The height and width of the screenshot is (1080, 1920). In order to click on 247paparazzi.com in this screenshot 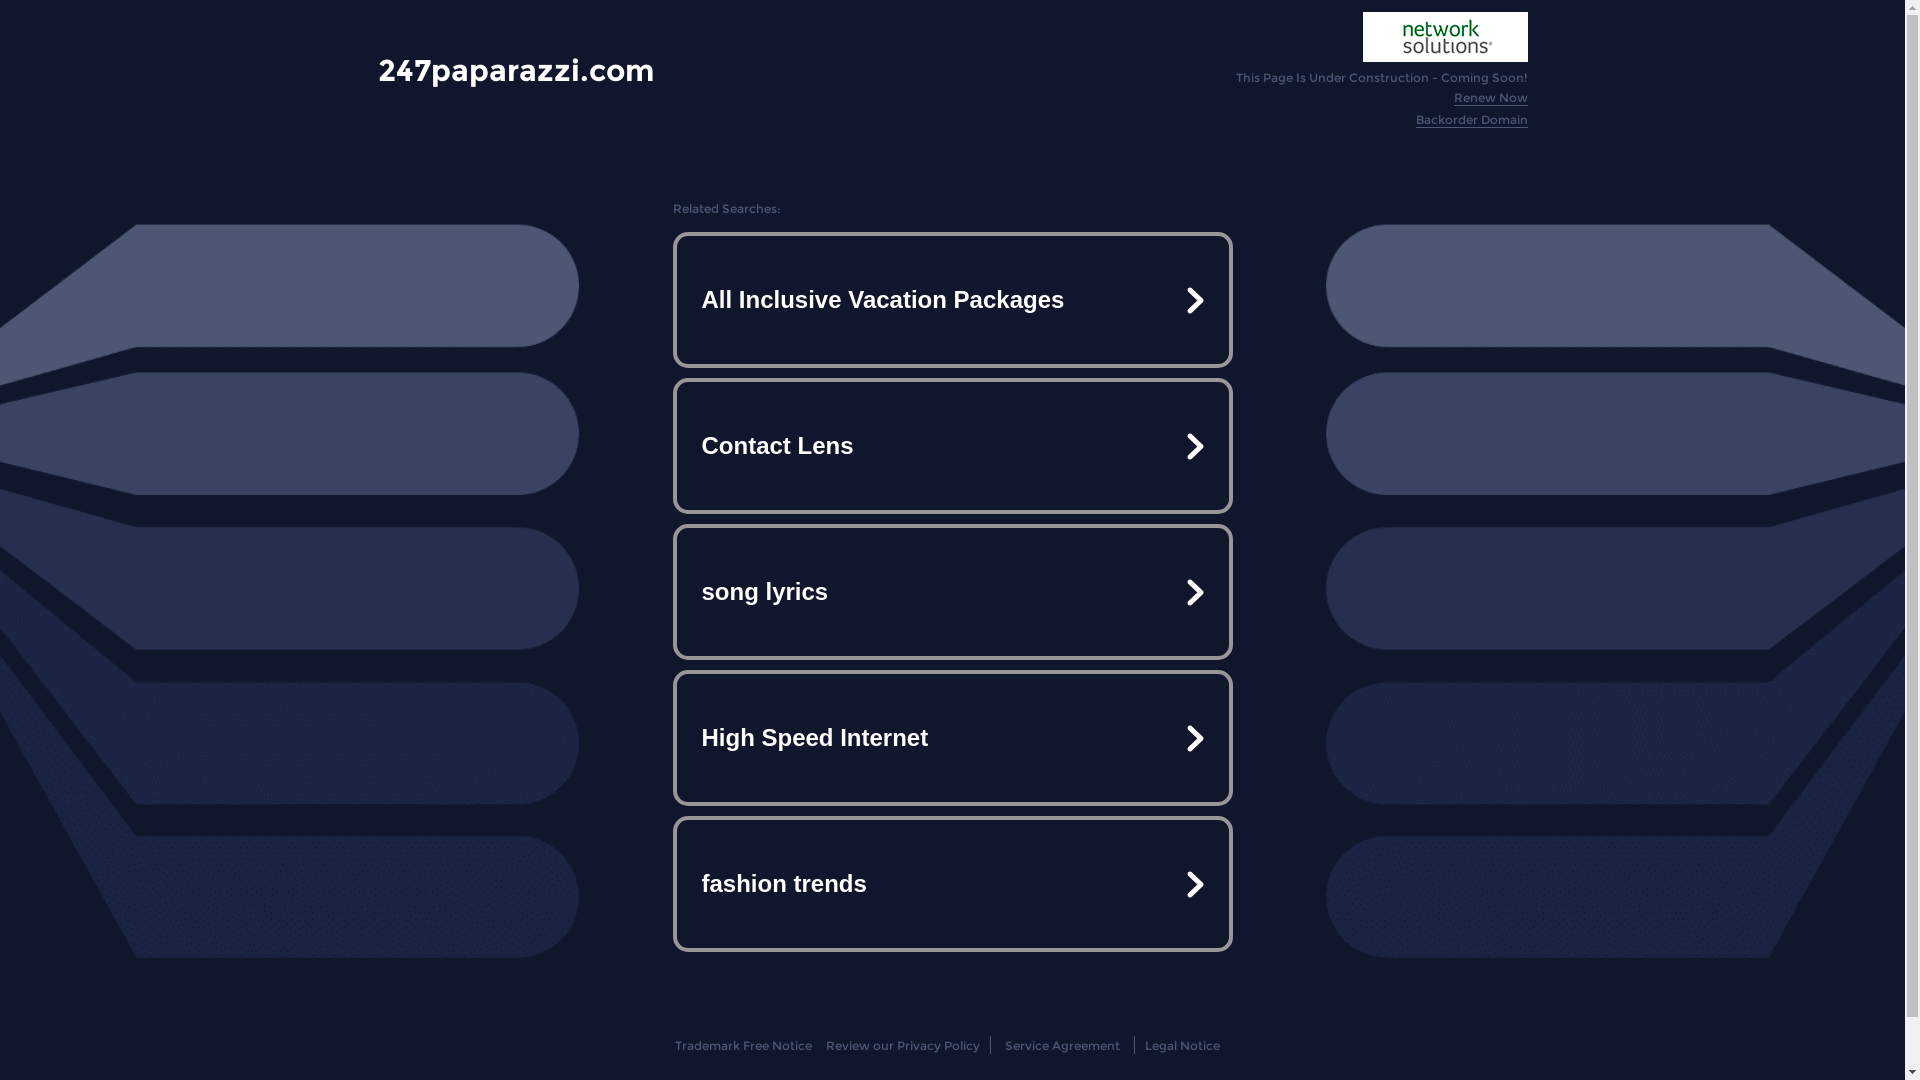, I will do `click(516, 70)`.